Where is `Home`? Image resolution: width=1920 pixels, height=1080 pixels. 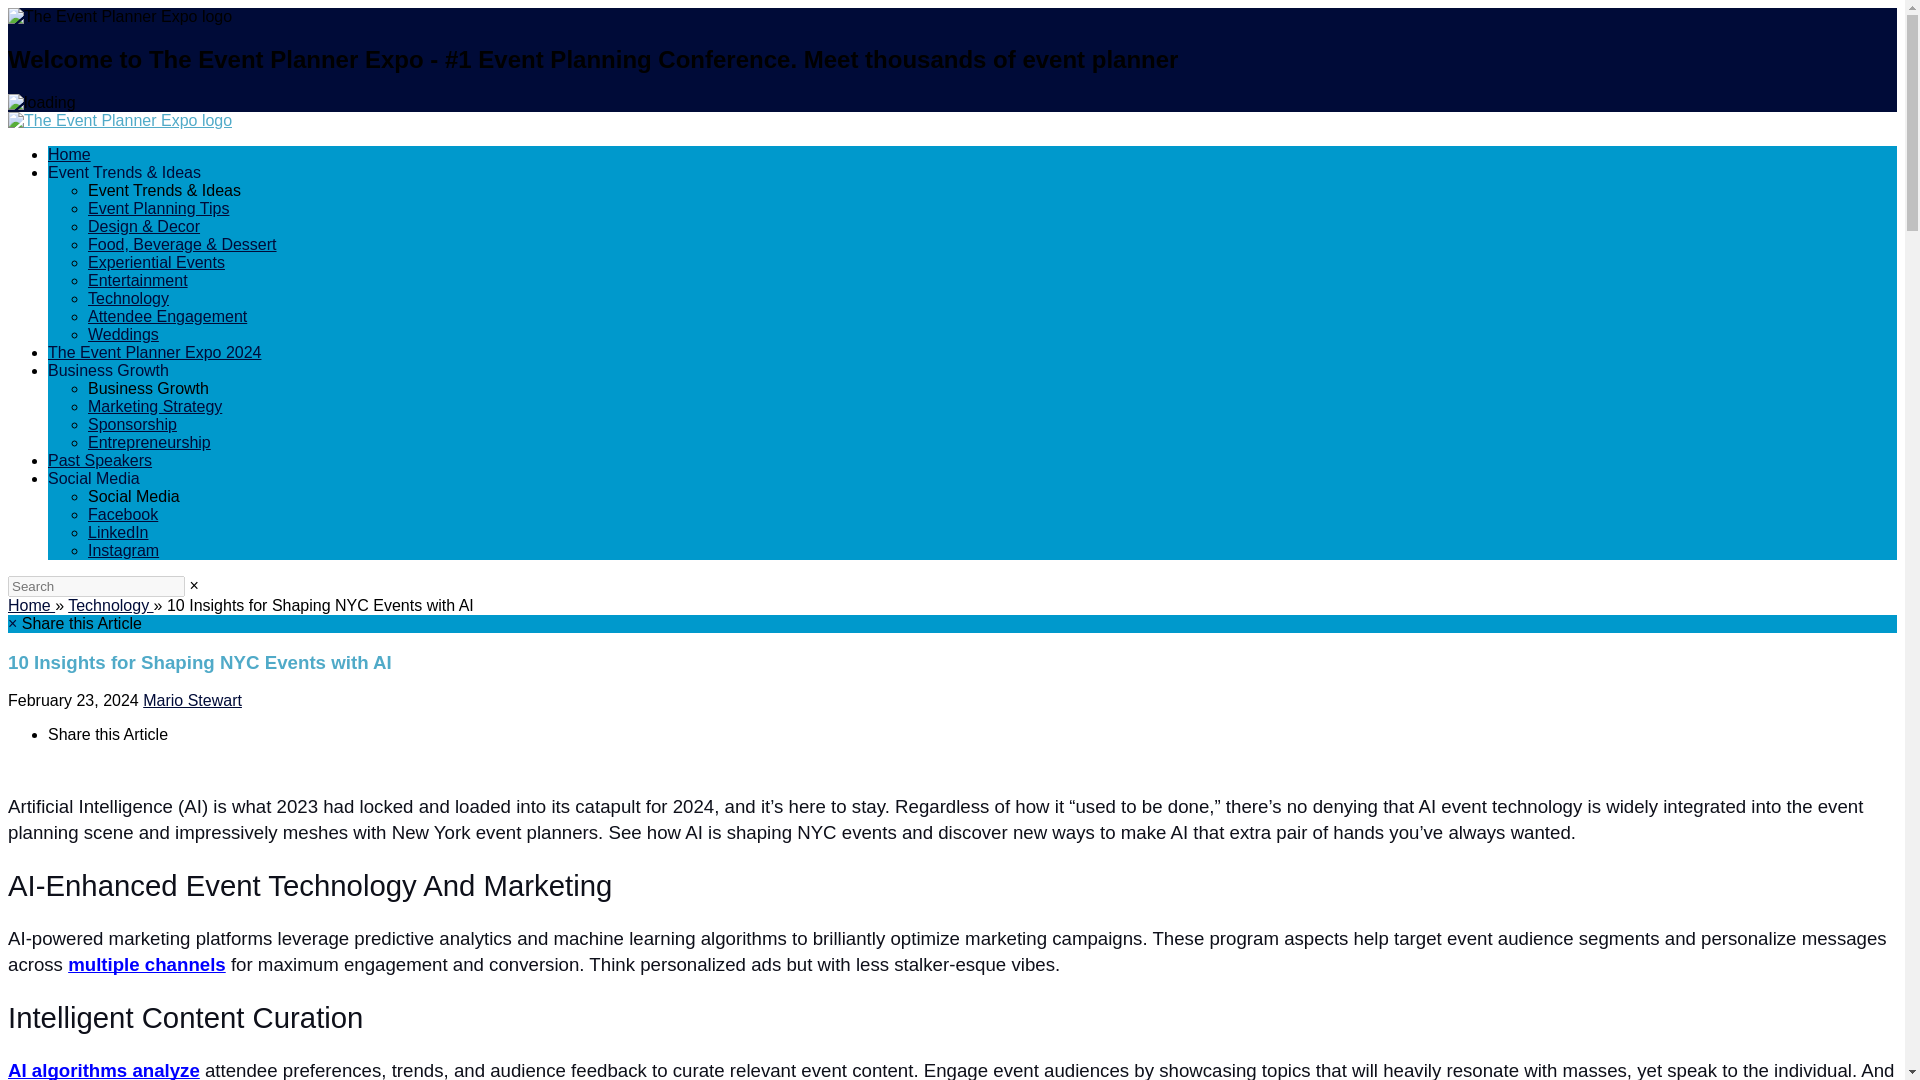
Home is located at coordinates (69, 154).